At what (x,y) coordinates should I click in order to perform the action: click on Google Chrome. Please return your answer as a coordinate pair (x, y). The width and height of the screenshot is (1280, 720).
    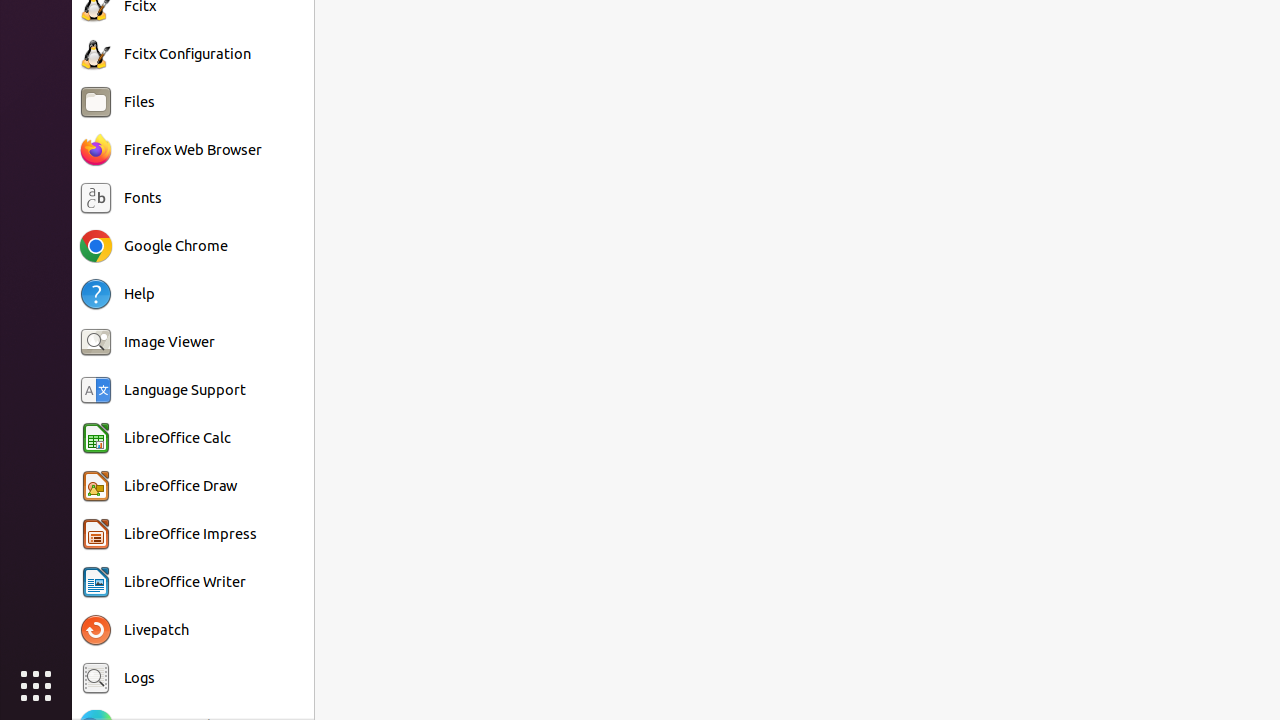
    Looking at the image, I should click on (176, 246).